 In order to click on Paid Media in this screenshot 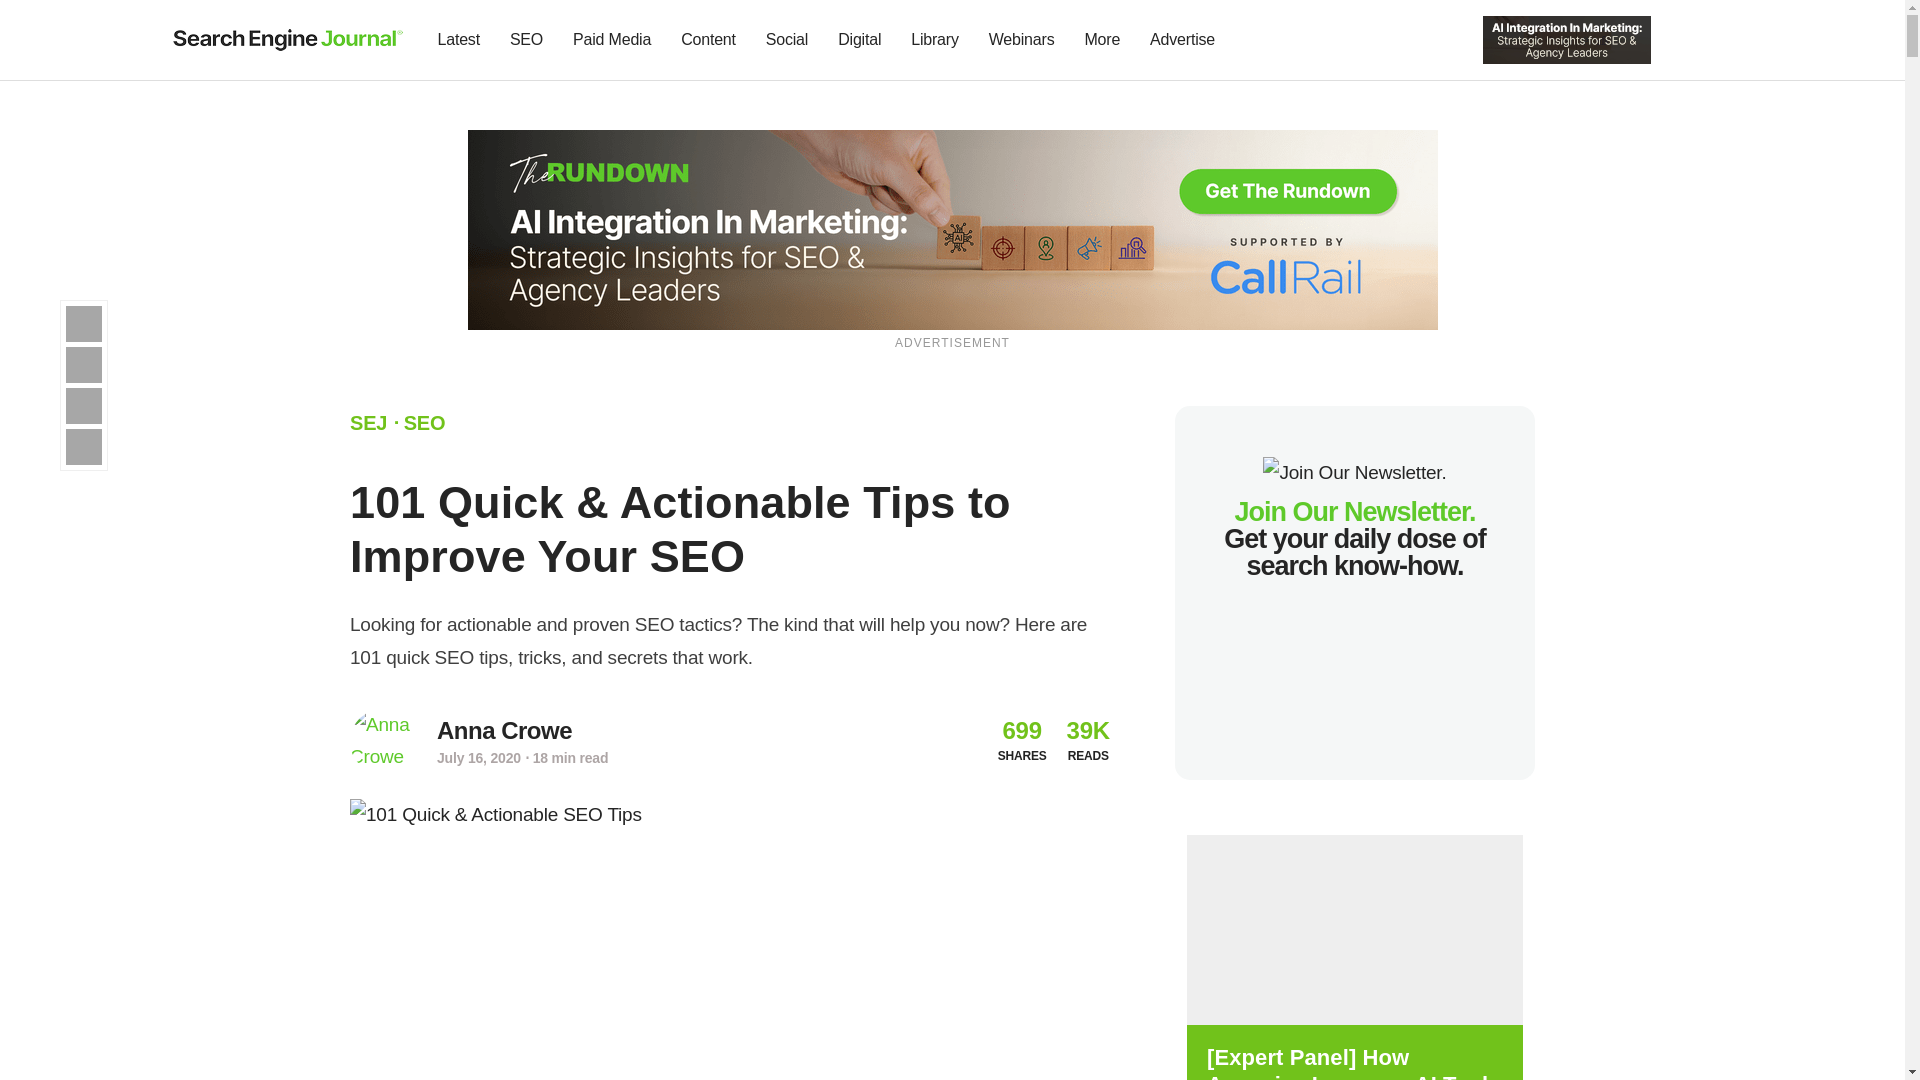, I will do `click(612, 40)`.